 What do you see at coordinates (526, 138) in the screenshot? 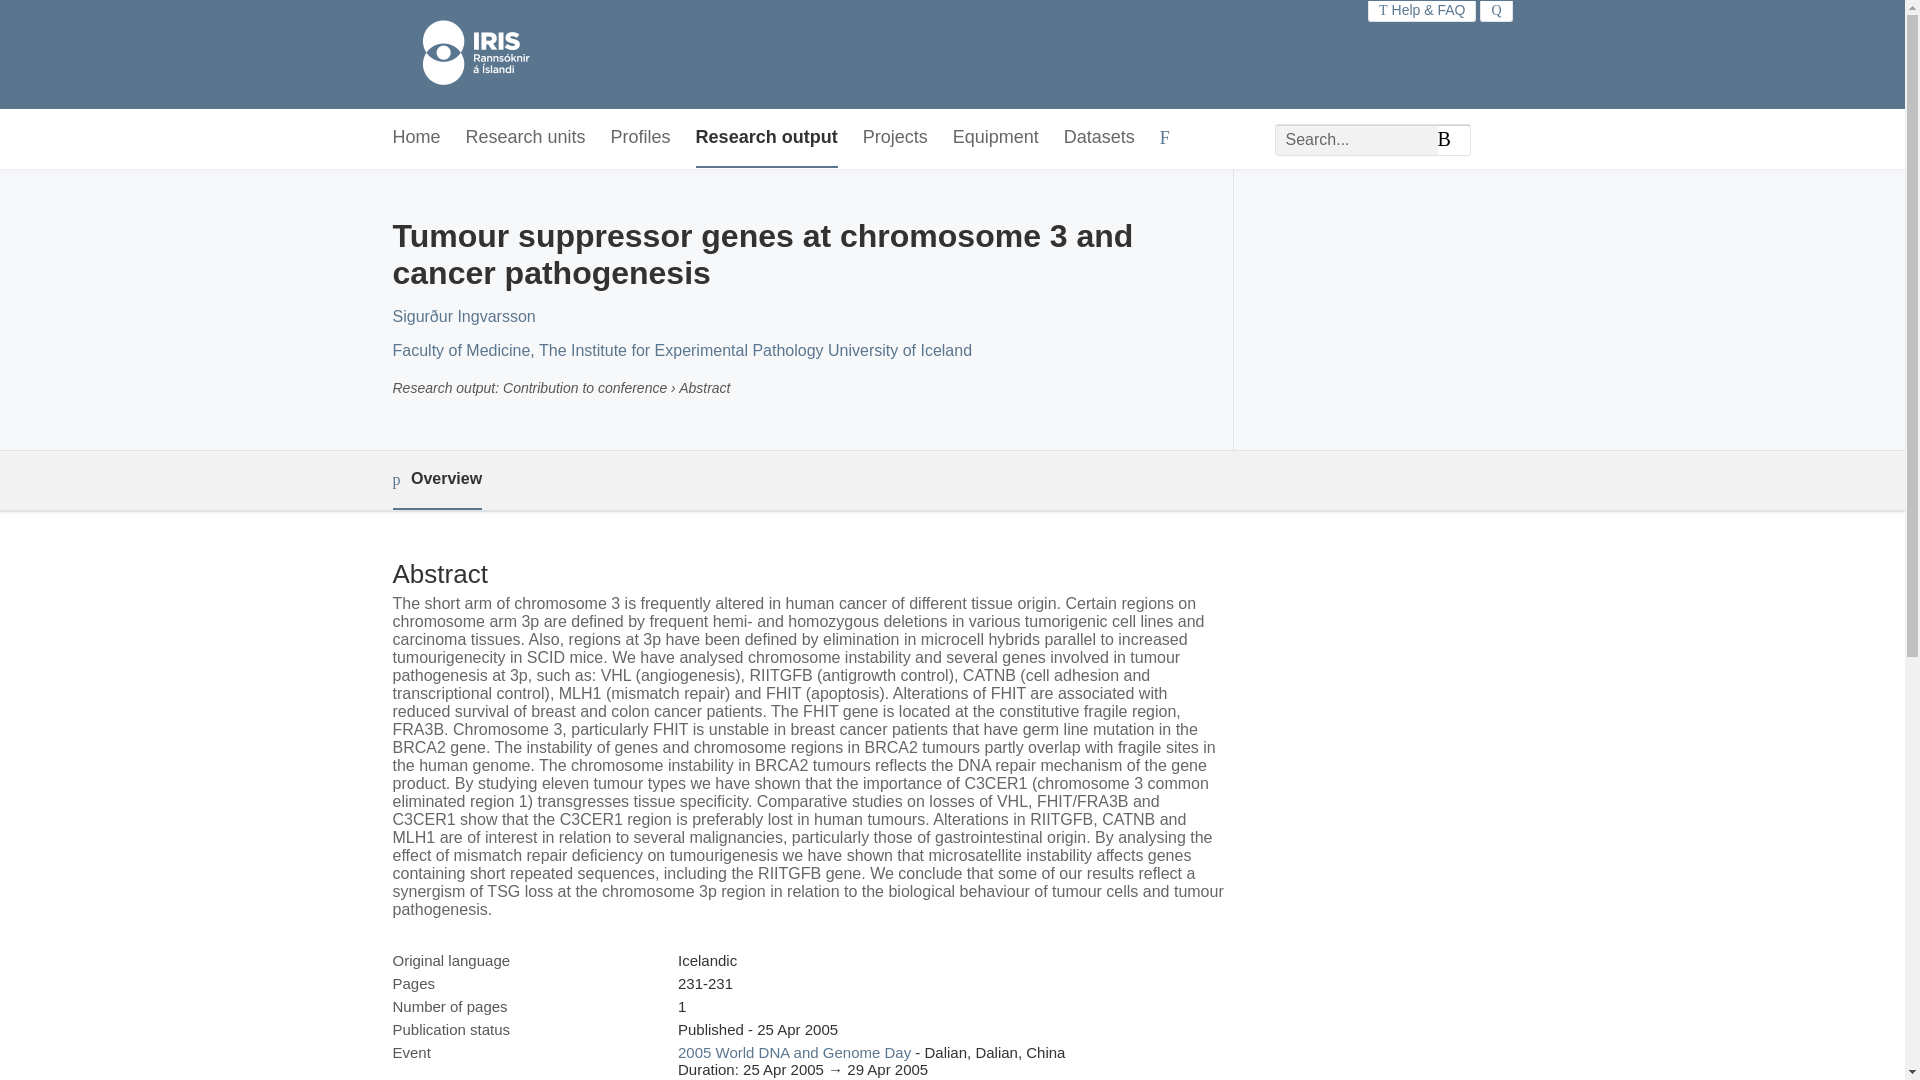
I see `Research units` at bounding box center [526, 138].